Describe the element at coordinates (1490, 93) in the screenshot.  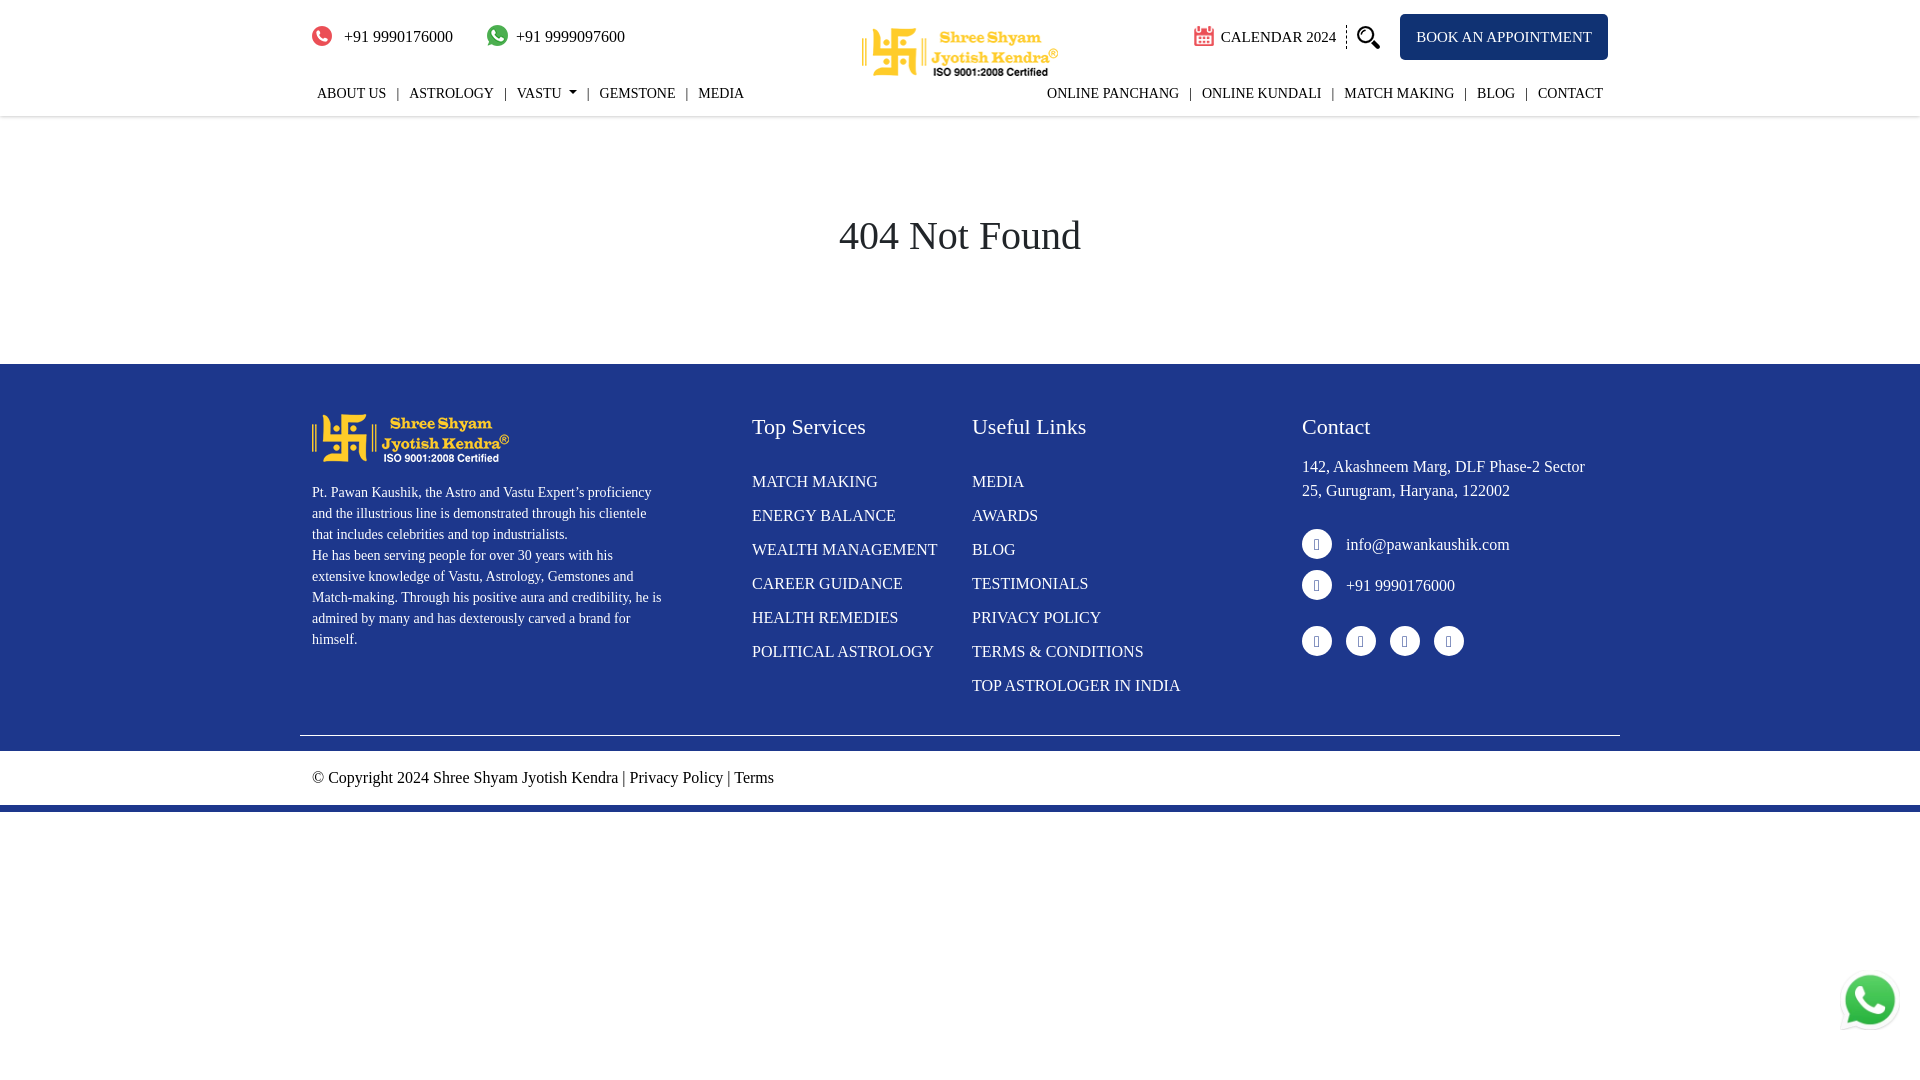
I see `BLOG` at that location.